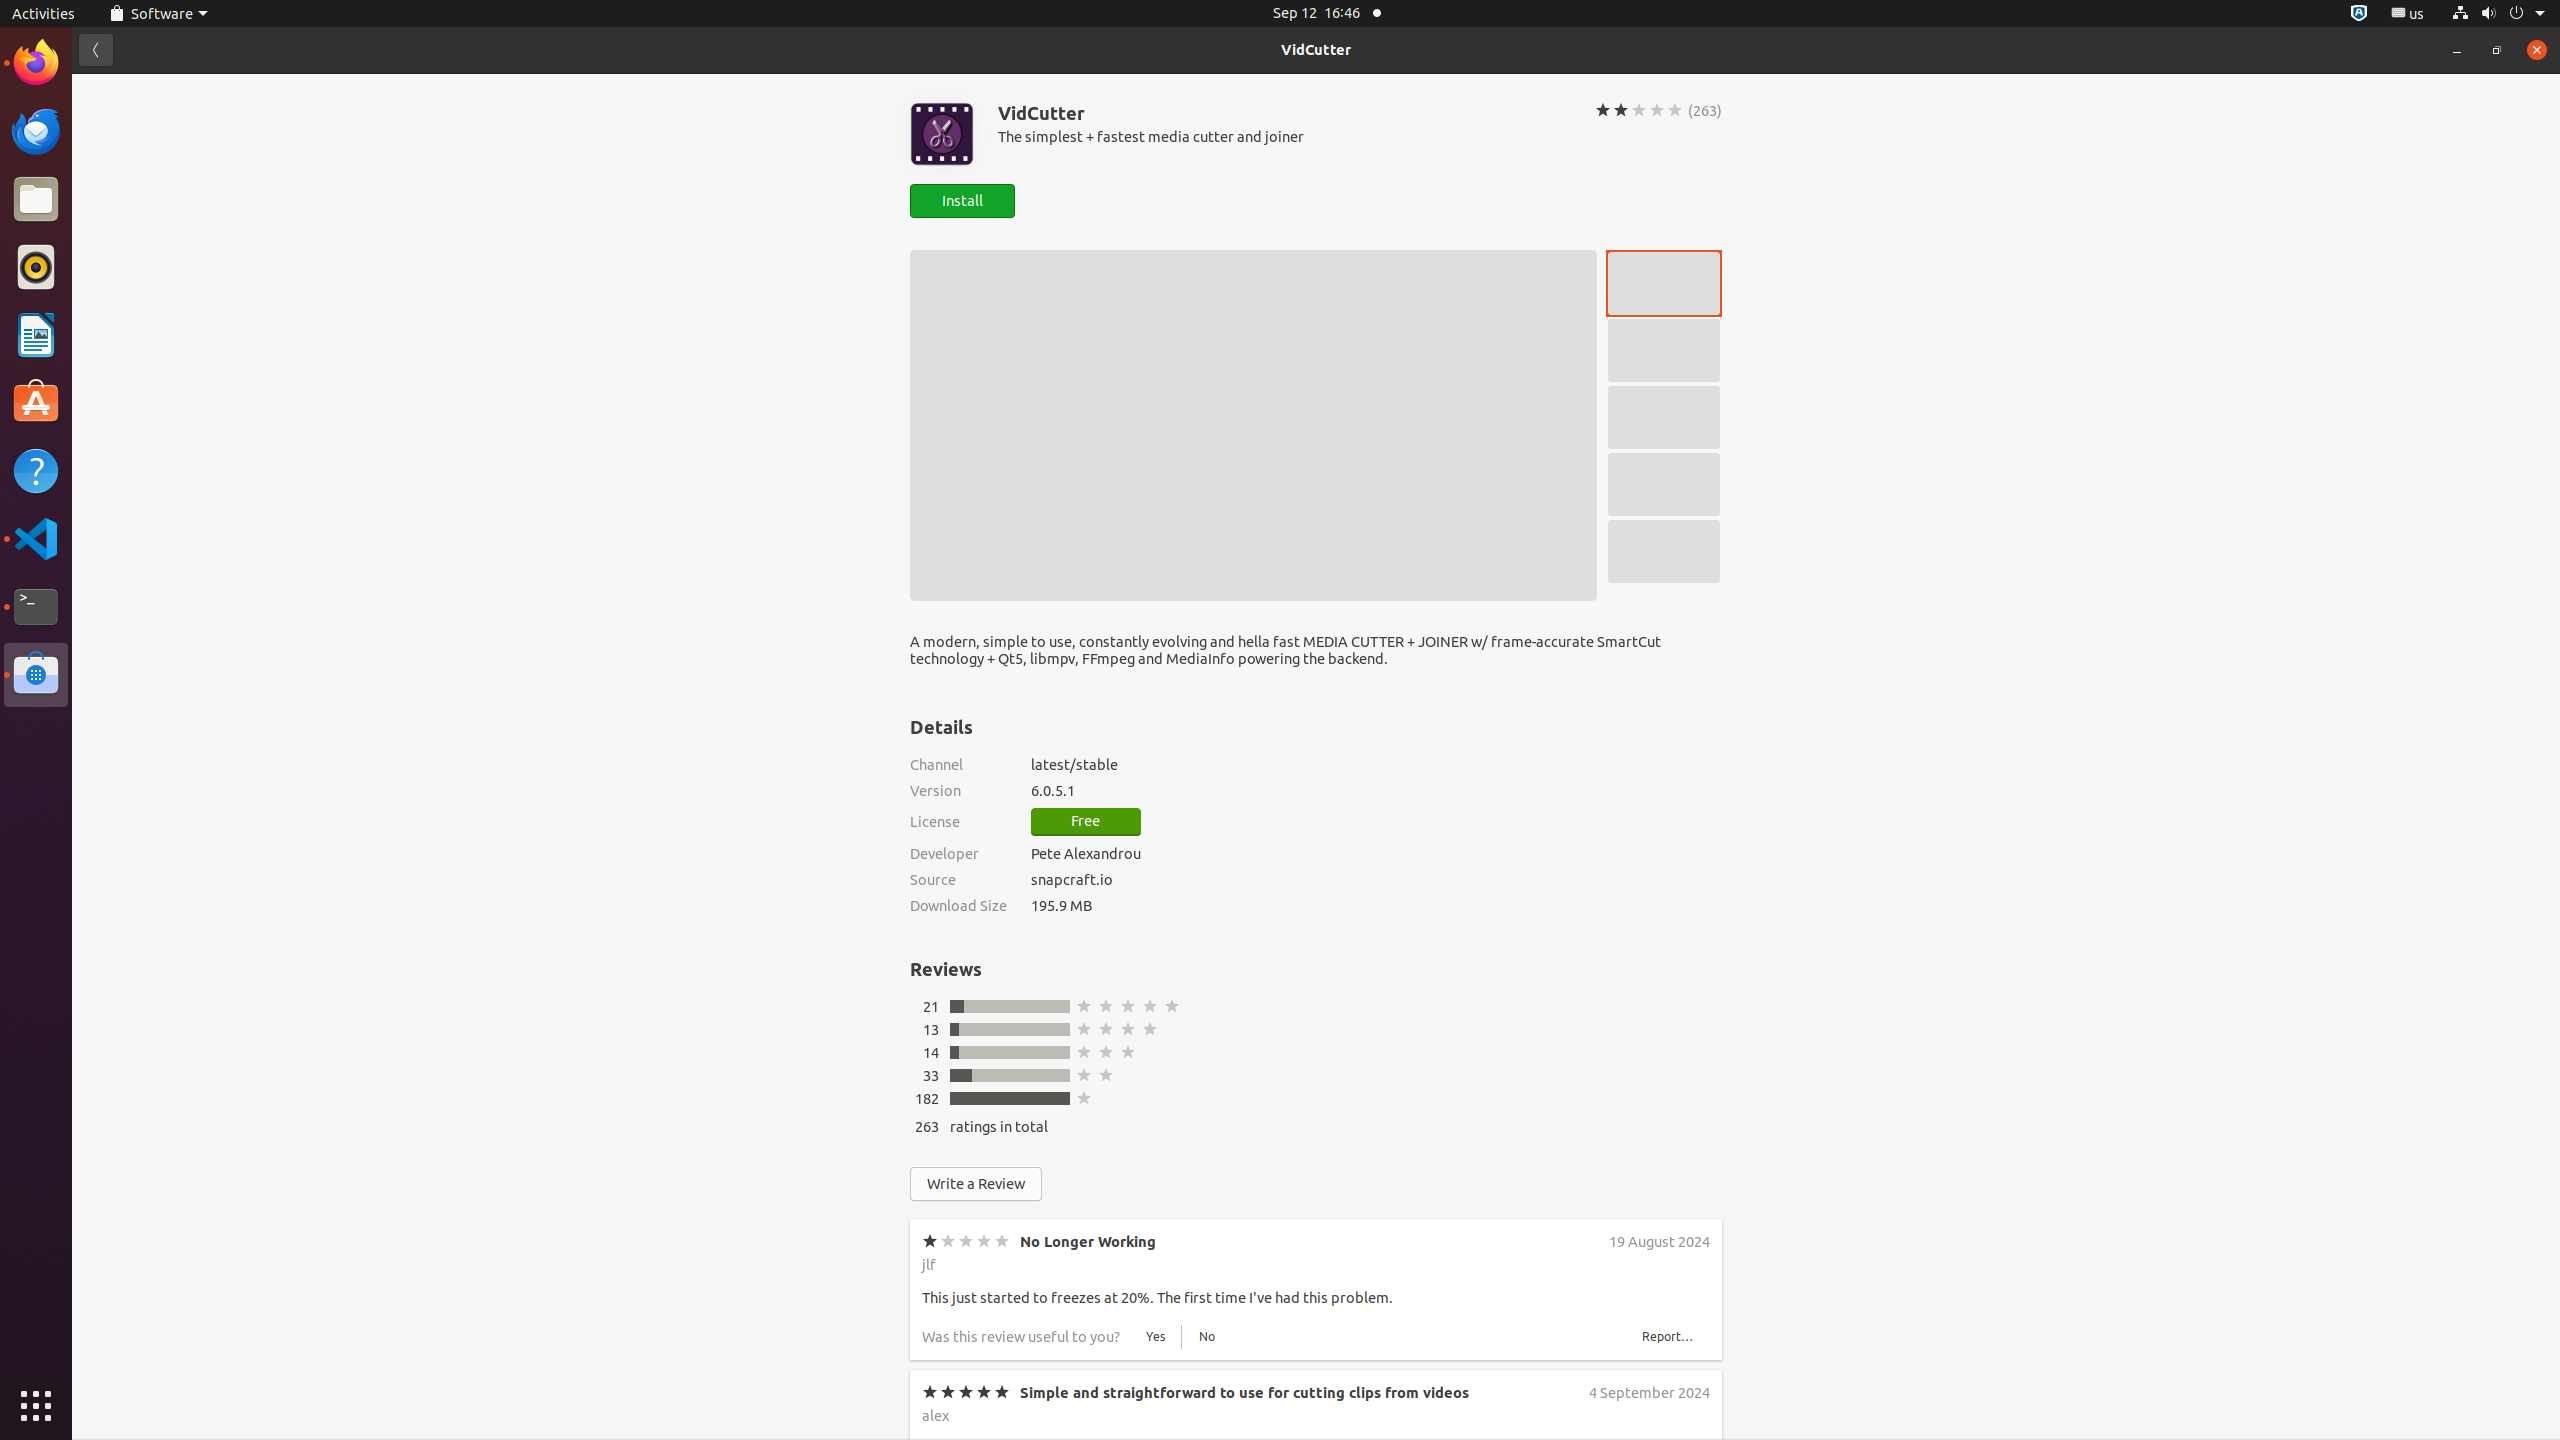 This screenshot has height=1440, width=2560. Describe the element at coordinates (1316, 658) in the screenshot. I see `A modern, simple to use, constantly evolving and hella fast MEDIA CUTTER + JOINER w/ frame-accurate SmartCut technology + Qt5, libmpv, FFmpeg and MediaInfo powering the backend.
` at that location.